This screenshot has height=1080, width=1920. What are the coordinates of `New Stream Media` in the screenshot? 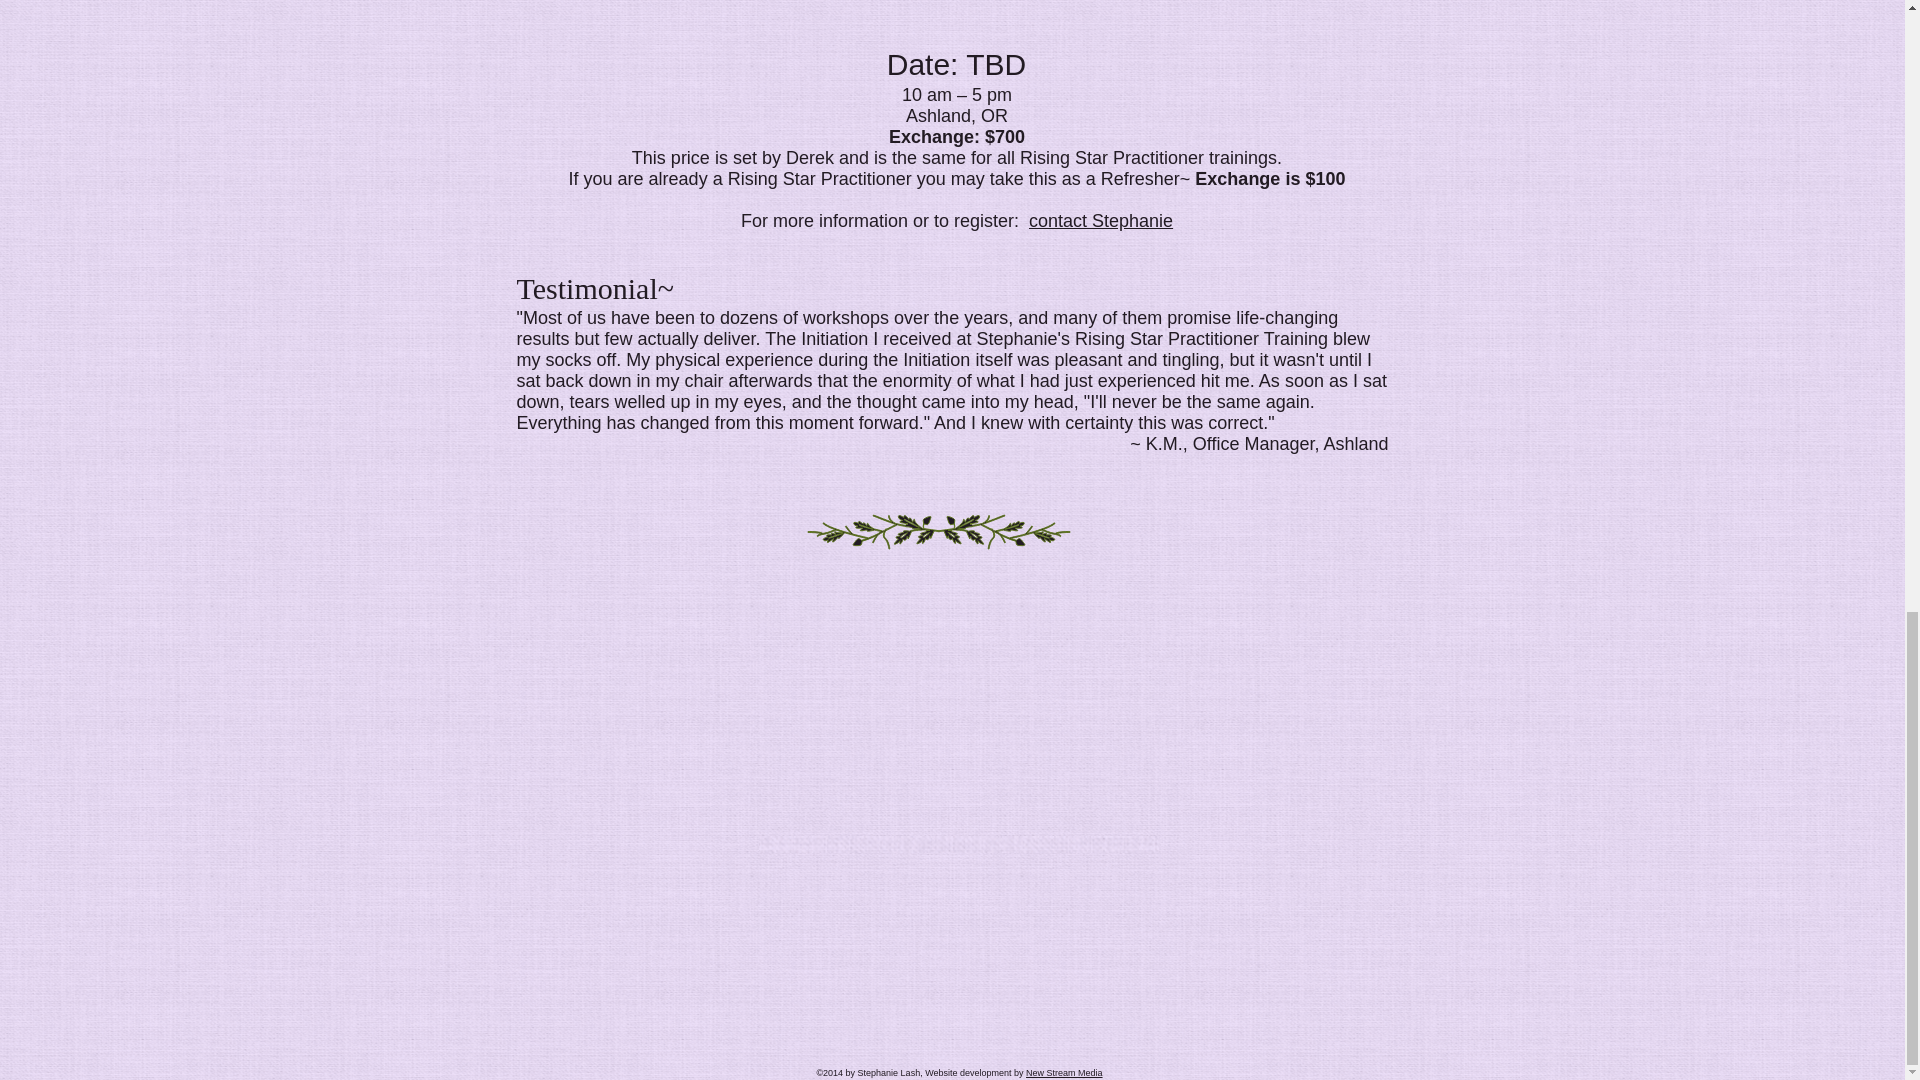 It's located at (1064, 1072).